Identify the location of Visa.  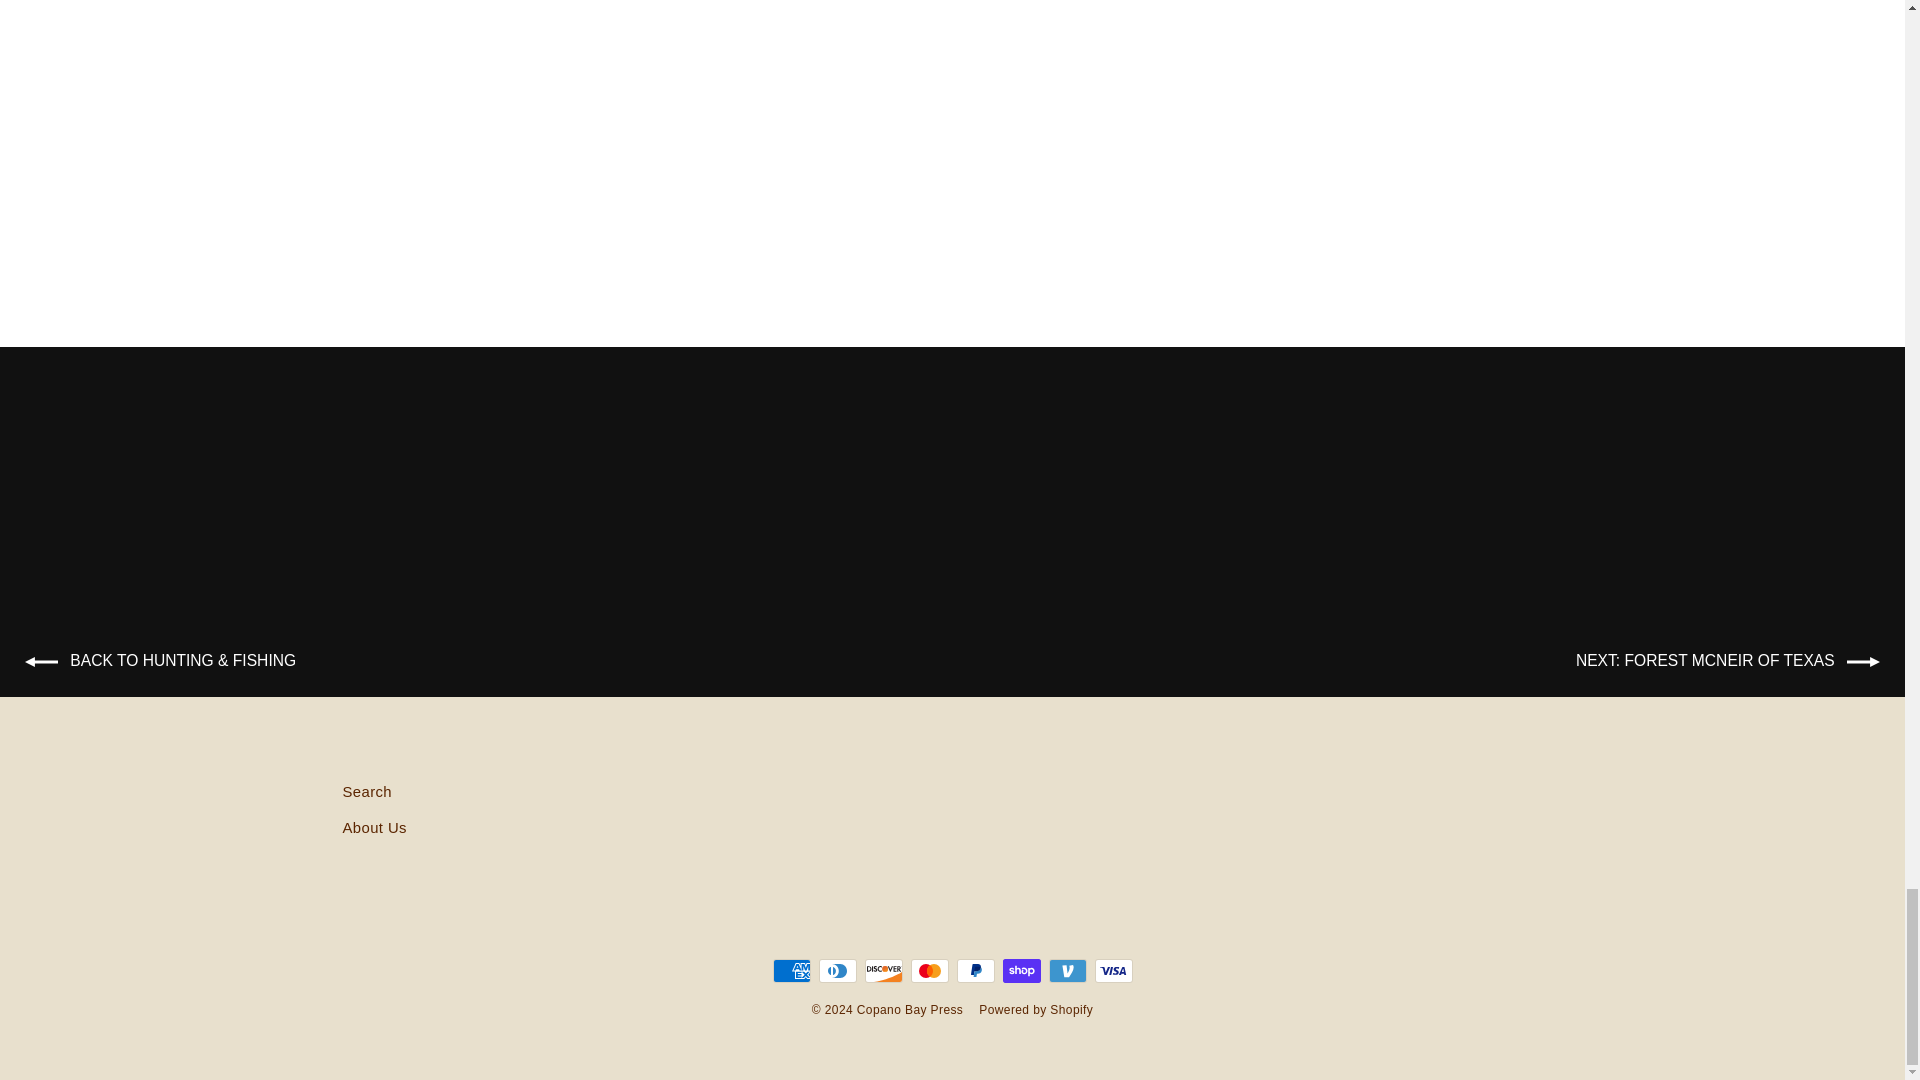
(1113, 970).